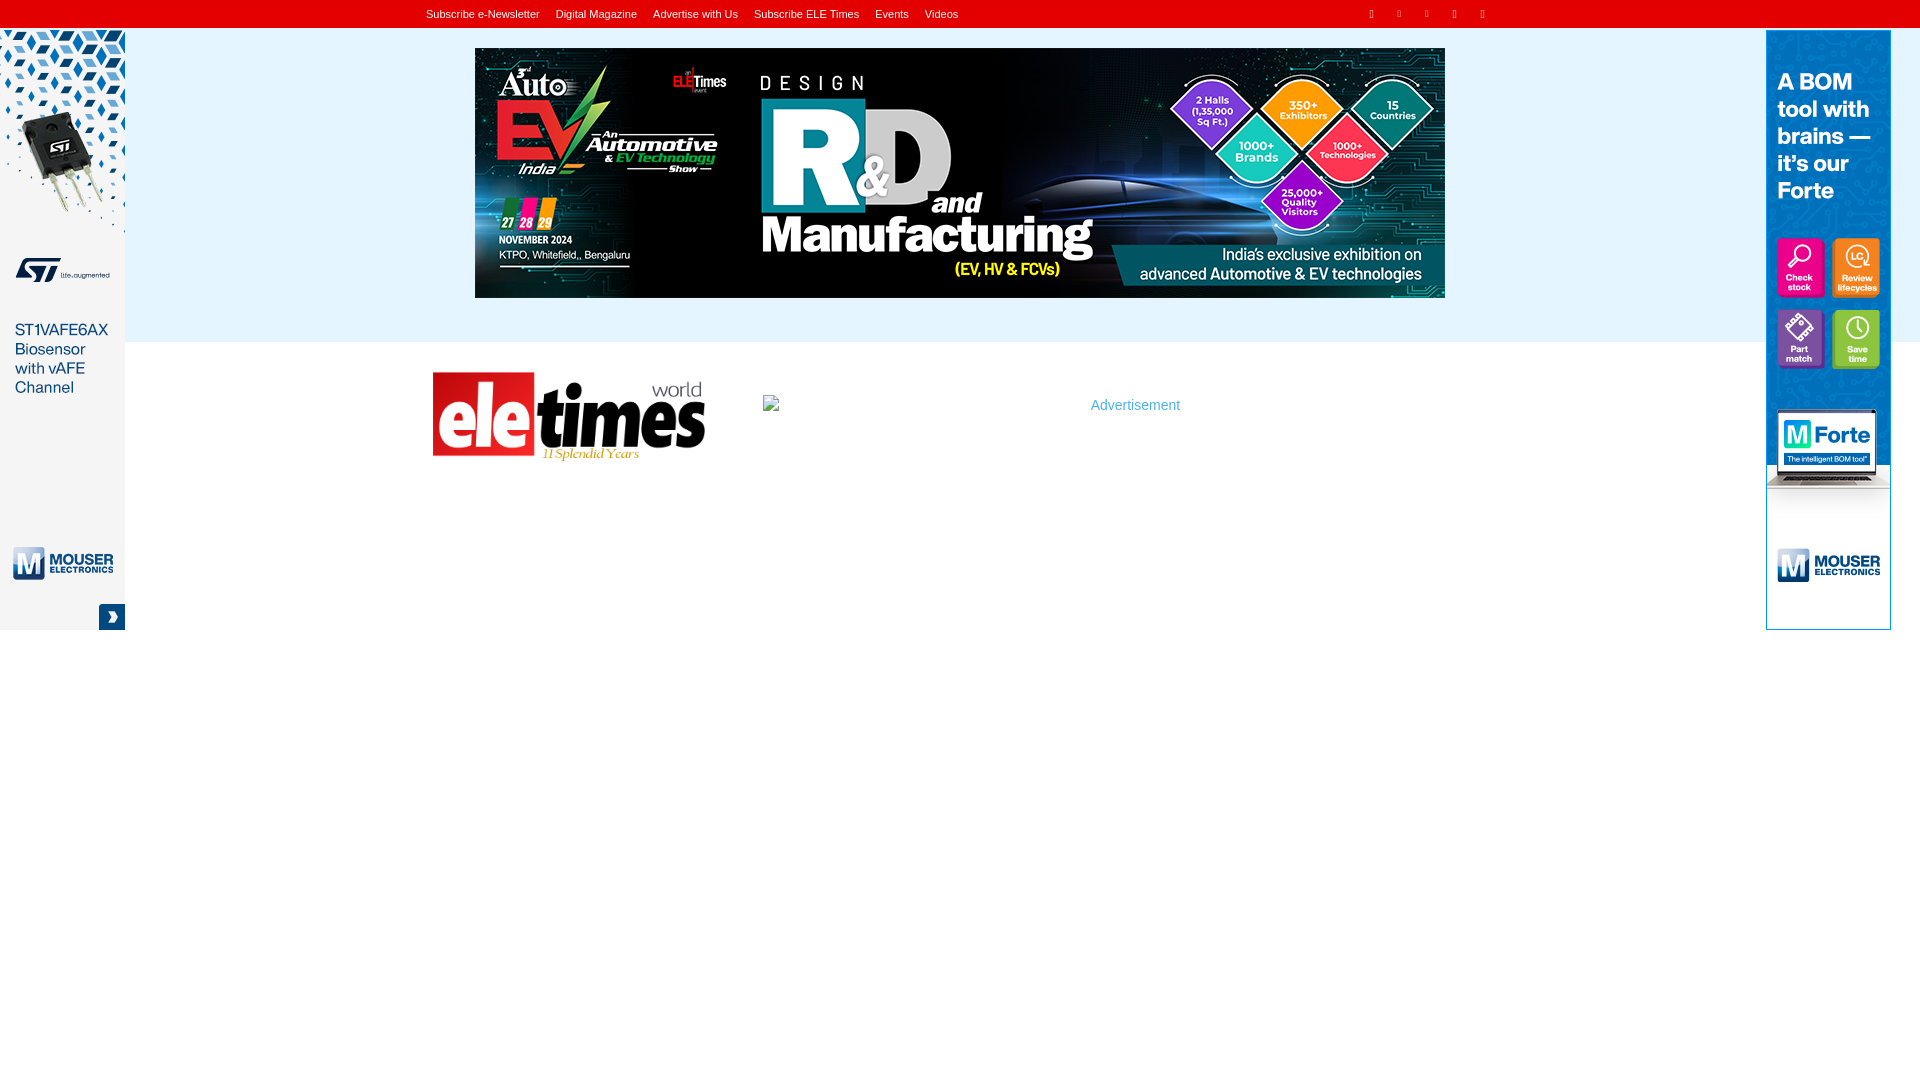 The height and width of the screenshot is (1080, 1920). What do you see at coordinates (1400, 13) in the screenshot?
I see `Linkedin` at bounding box center [1400, 13].